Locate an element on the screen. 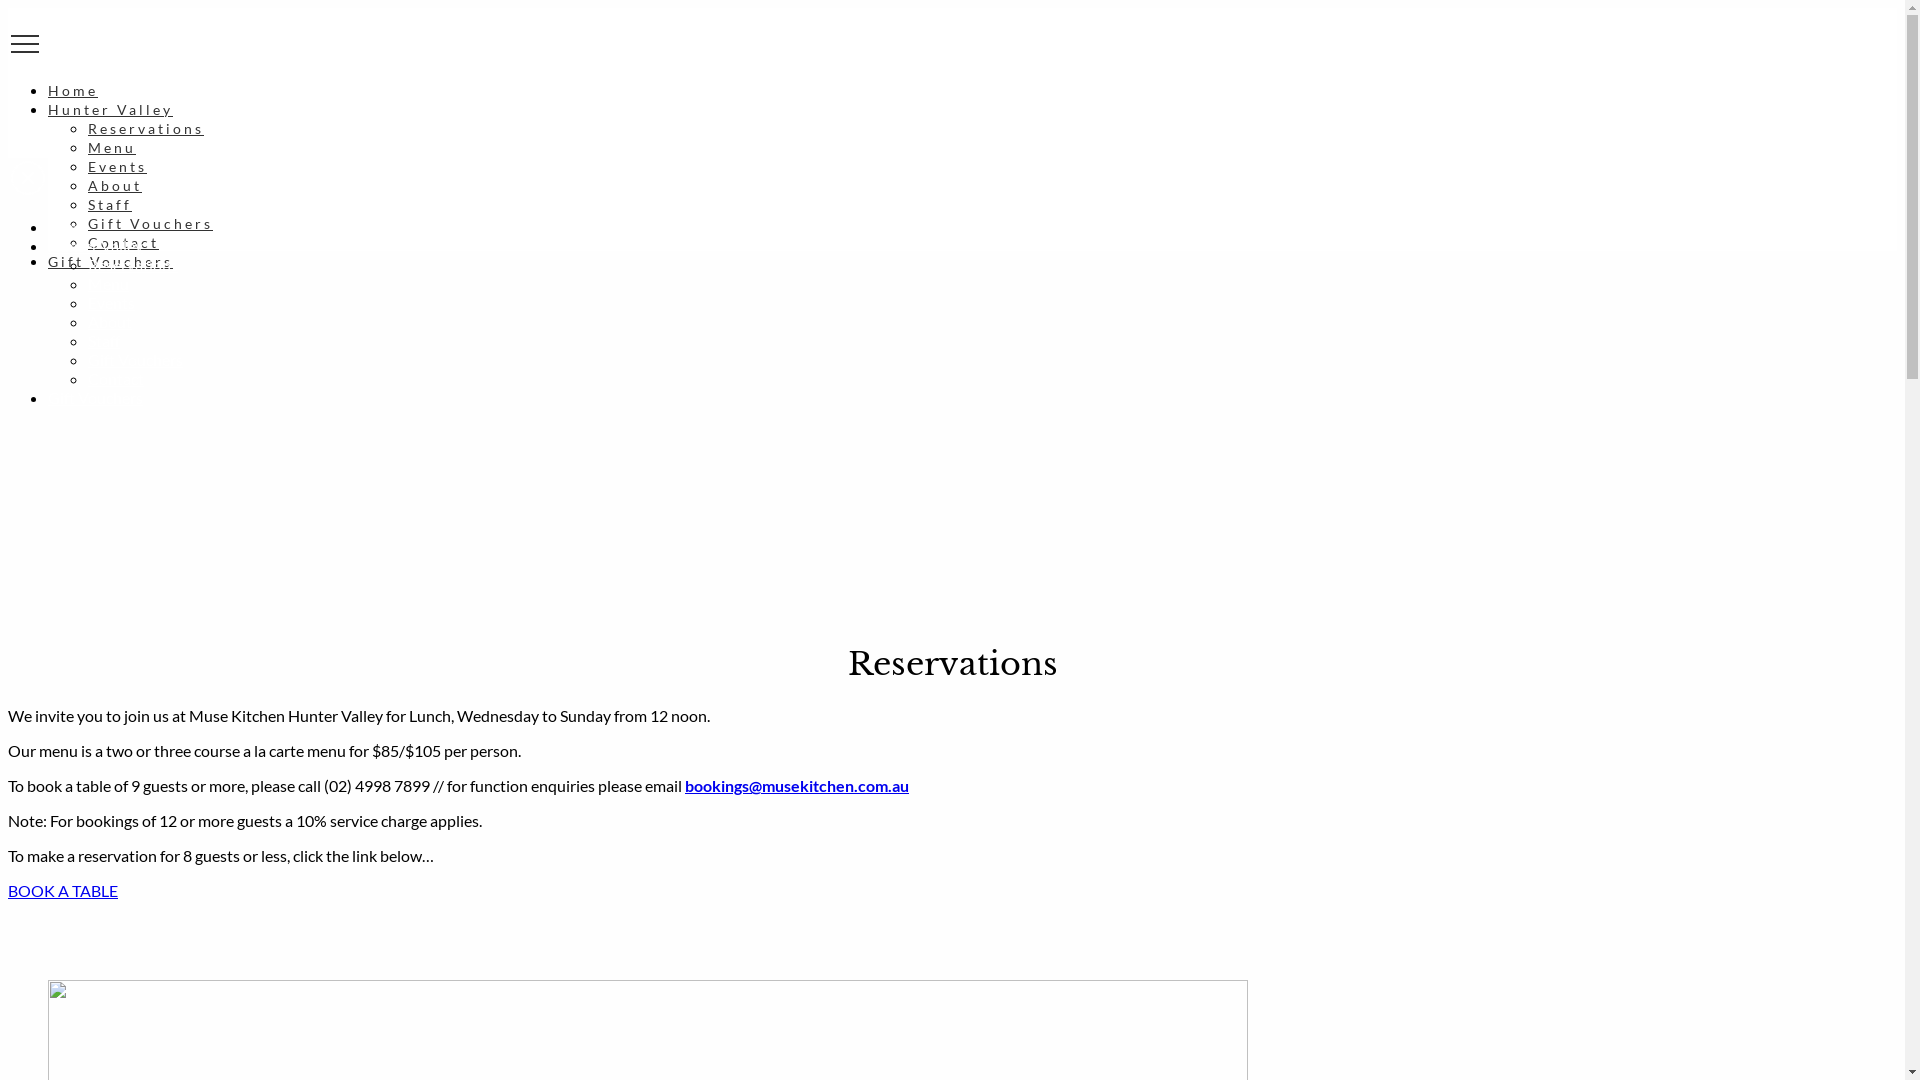  BOOK A TABLE is located at coordinates (63, 890).